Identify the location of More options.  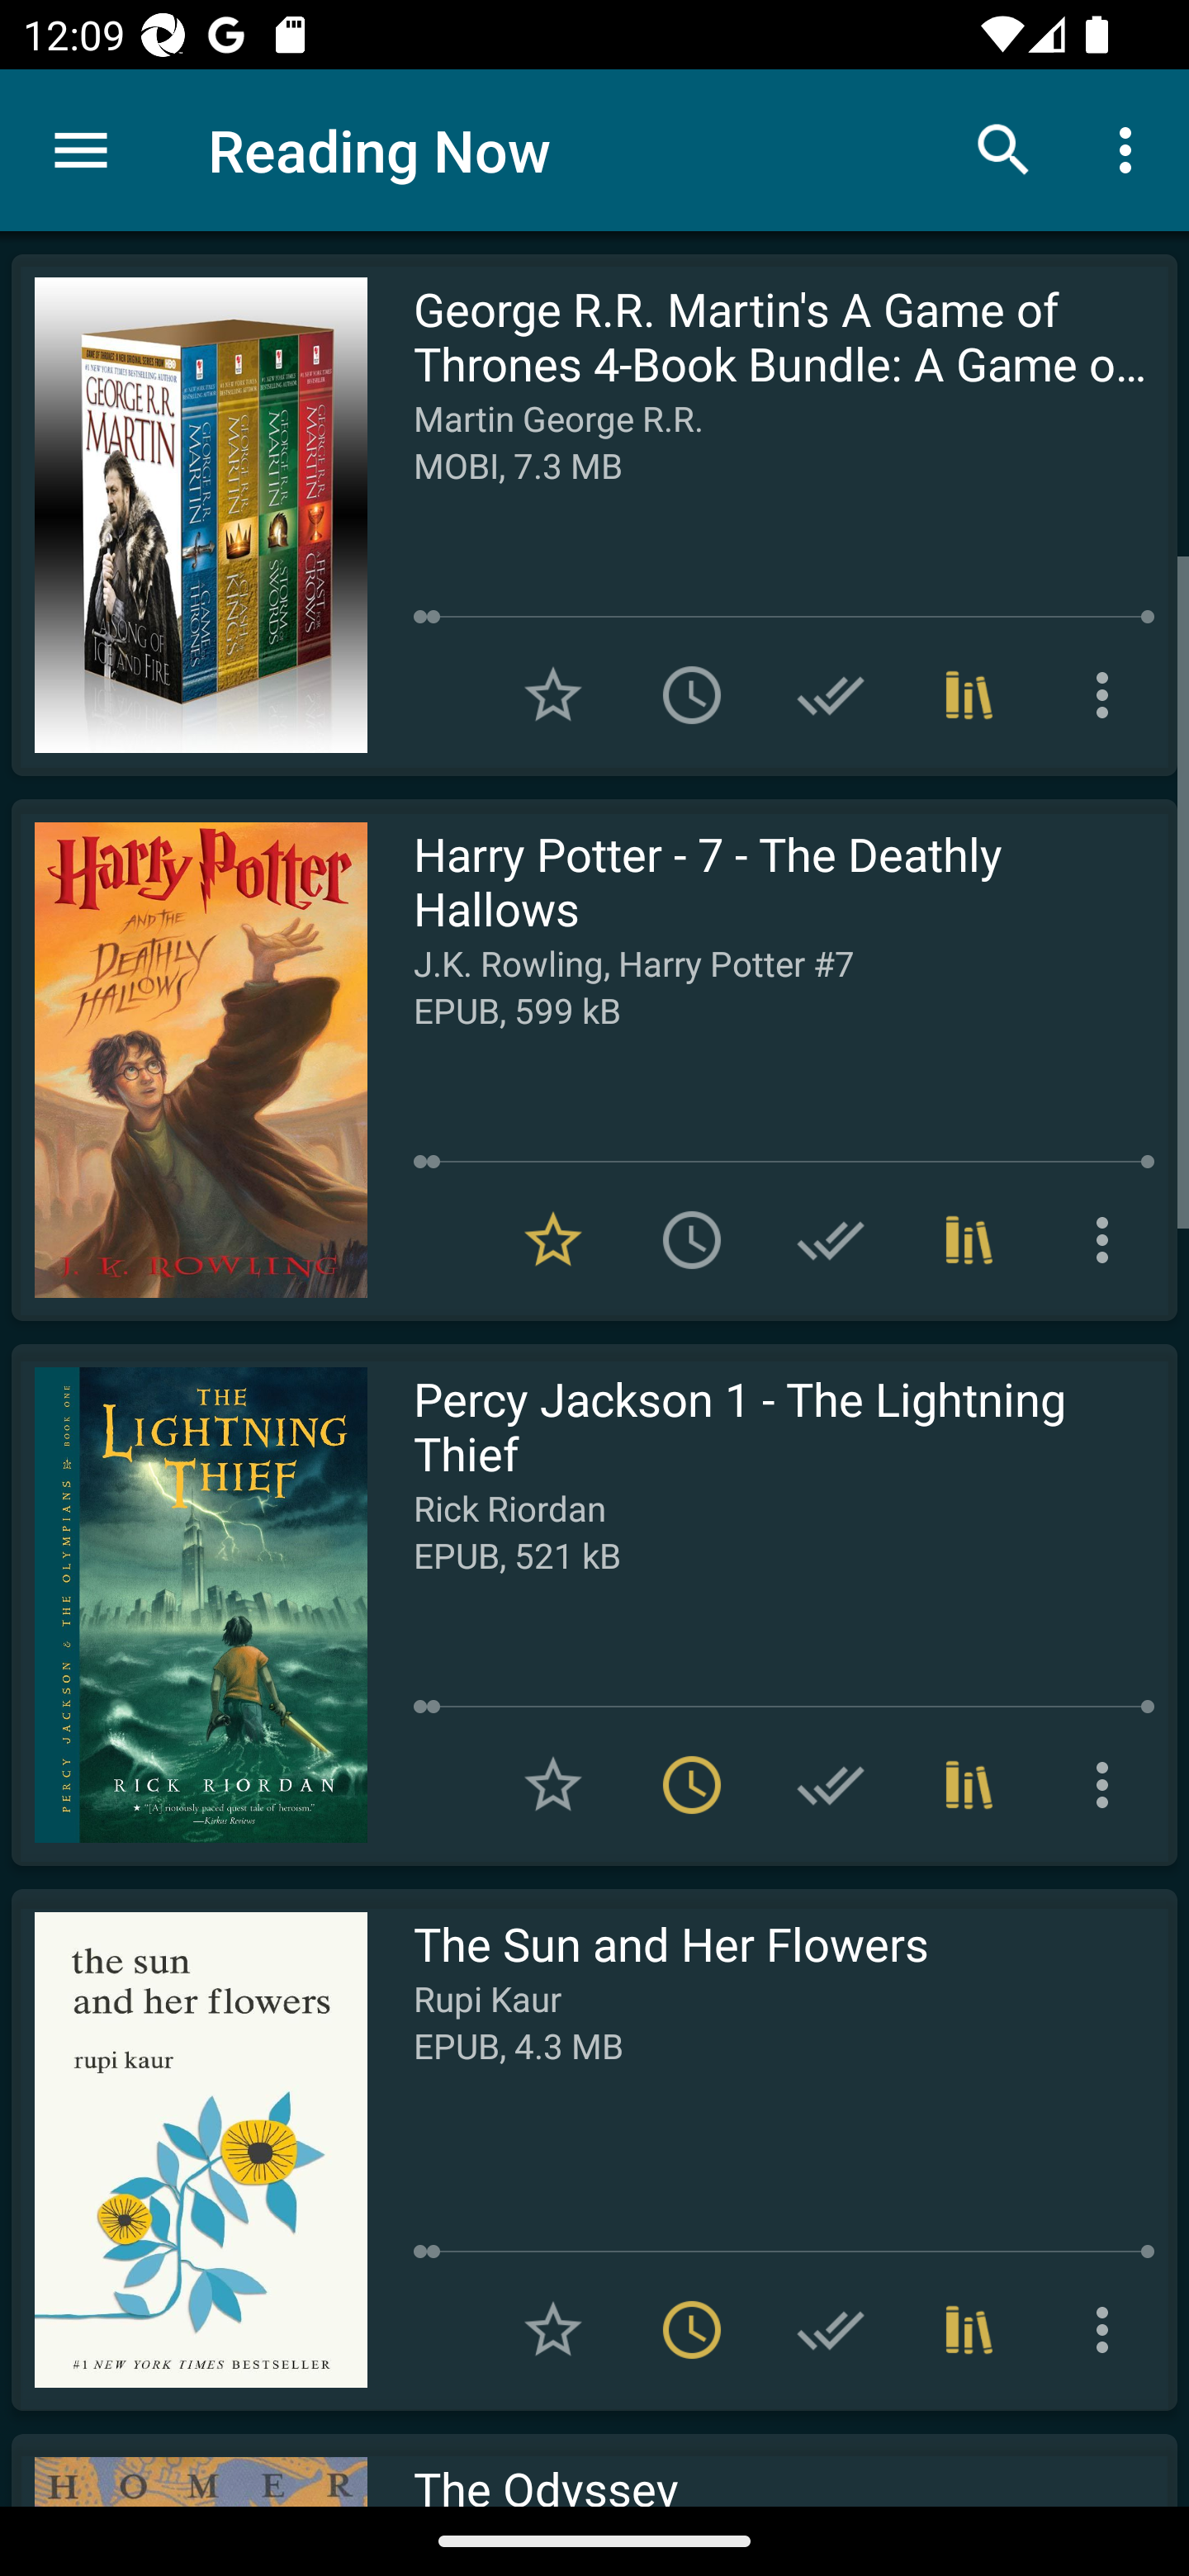
(1108, 1785).